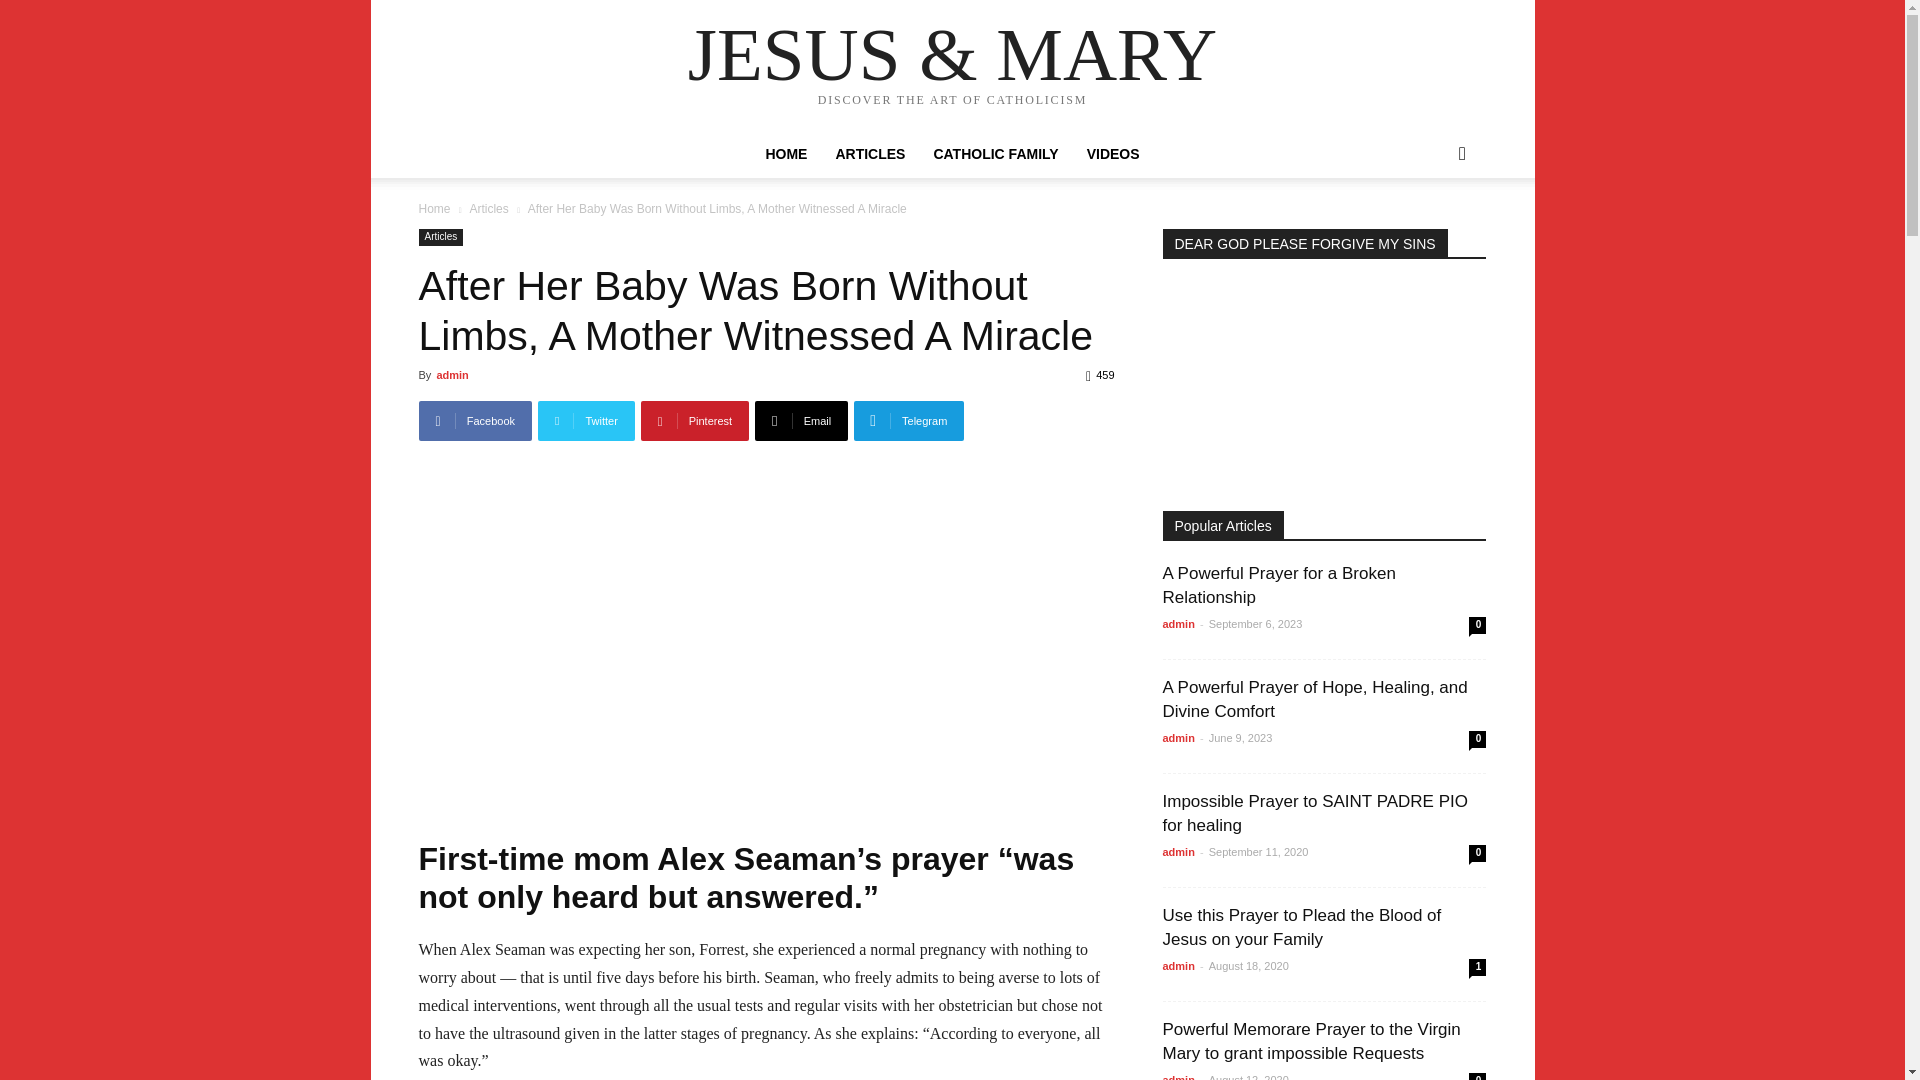 The width and height of the screenshot is (1920, 1080). Describe the element at coordinates (488, 208) in the screenshot. I see `Articles` at that location.